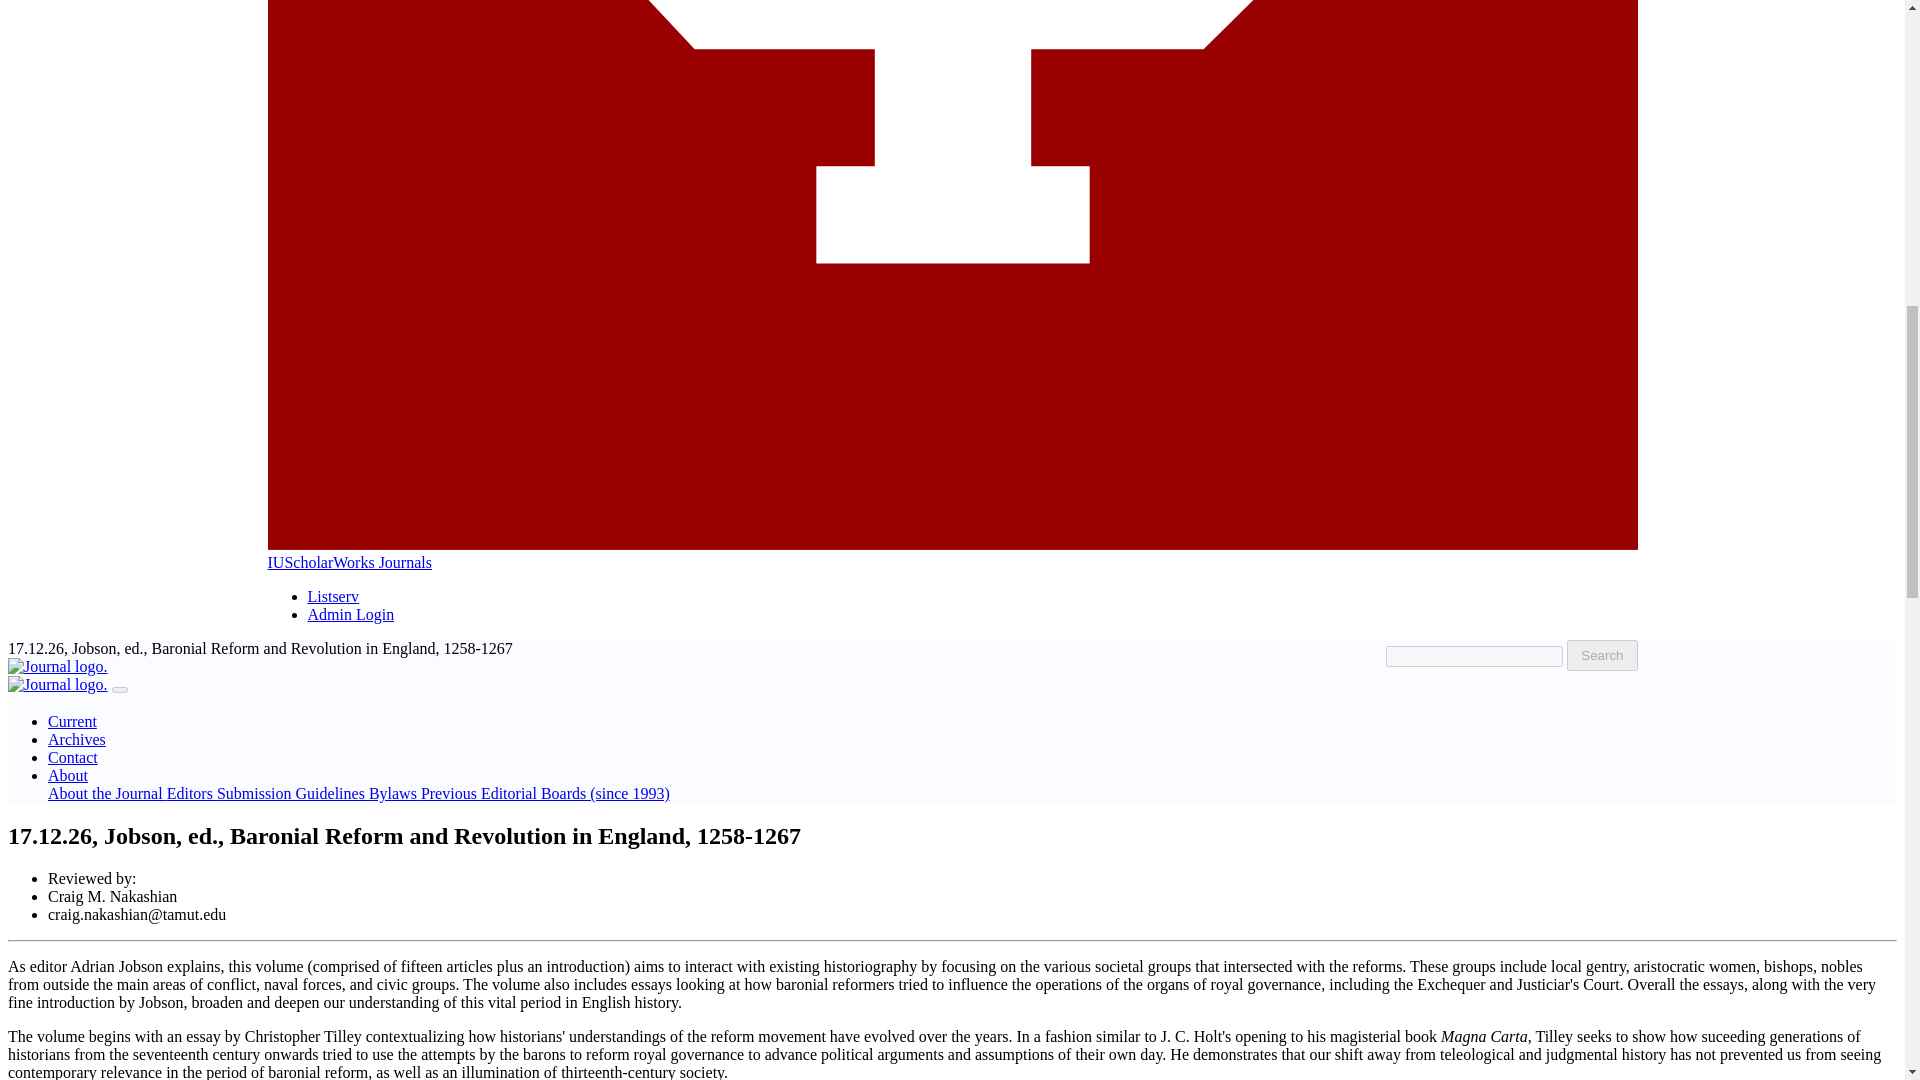  Describe the element at coordinates (108, 794) in the screenshot. I see `About the Journal` at that location.